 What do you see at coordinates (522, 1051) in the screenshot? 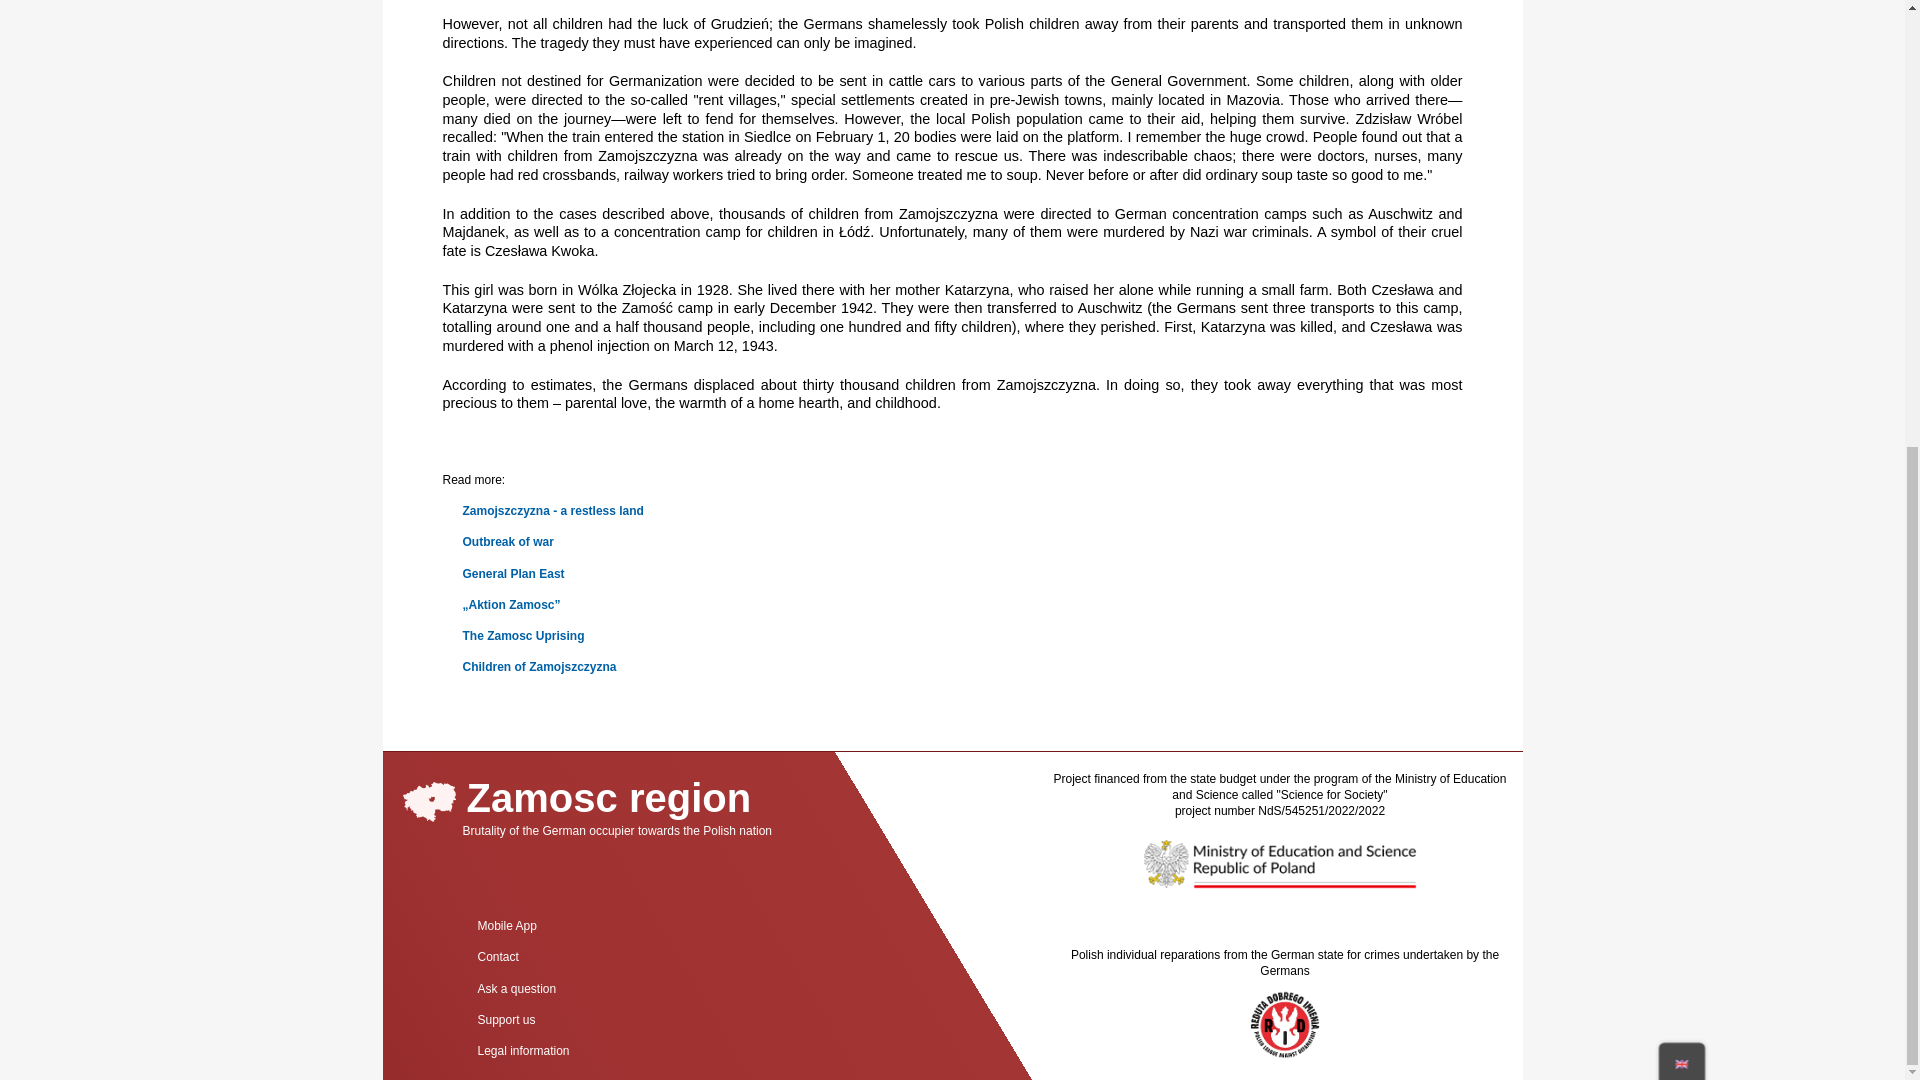
I see `Legal information` at bounding box center [522, 1051].